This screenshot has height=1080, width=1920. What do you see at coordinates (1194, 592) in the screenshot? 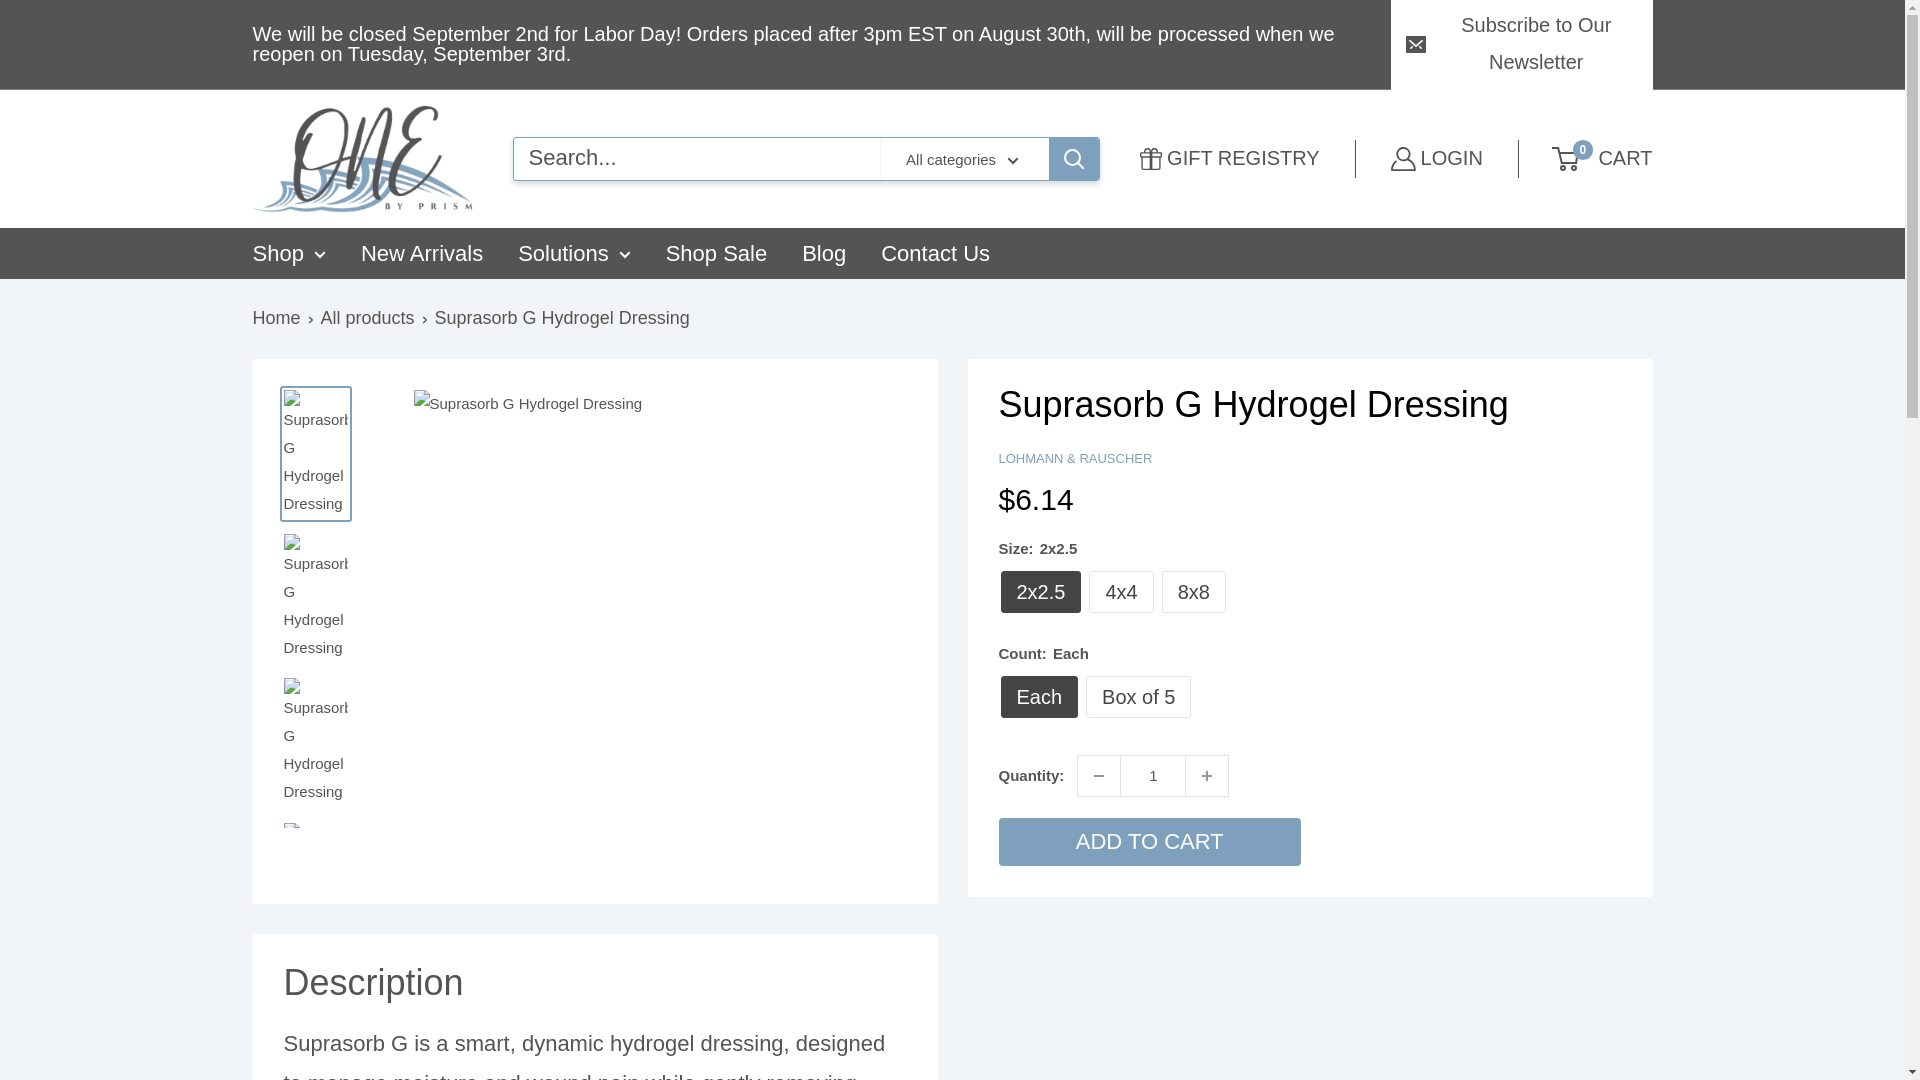
I see `8x8` at bounding box center [1194, 592].